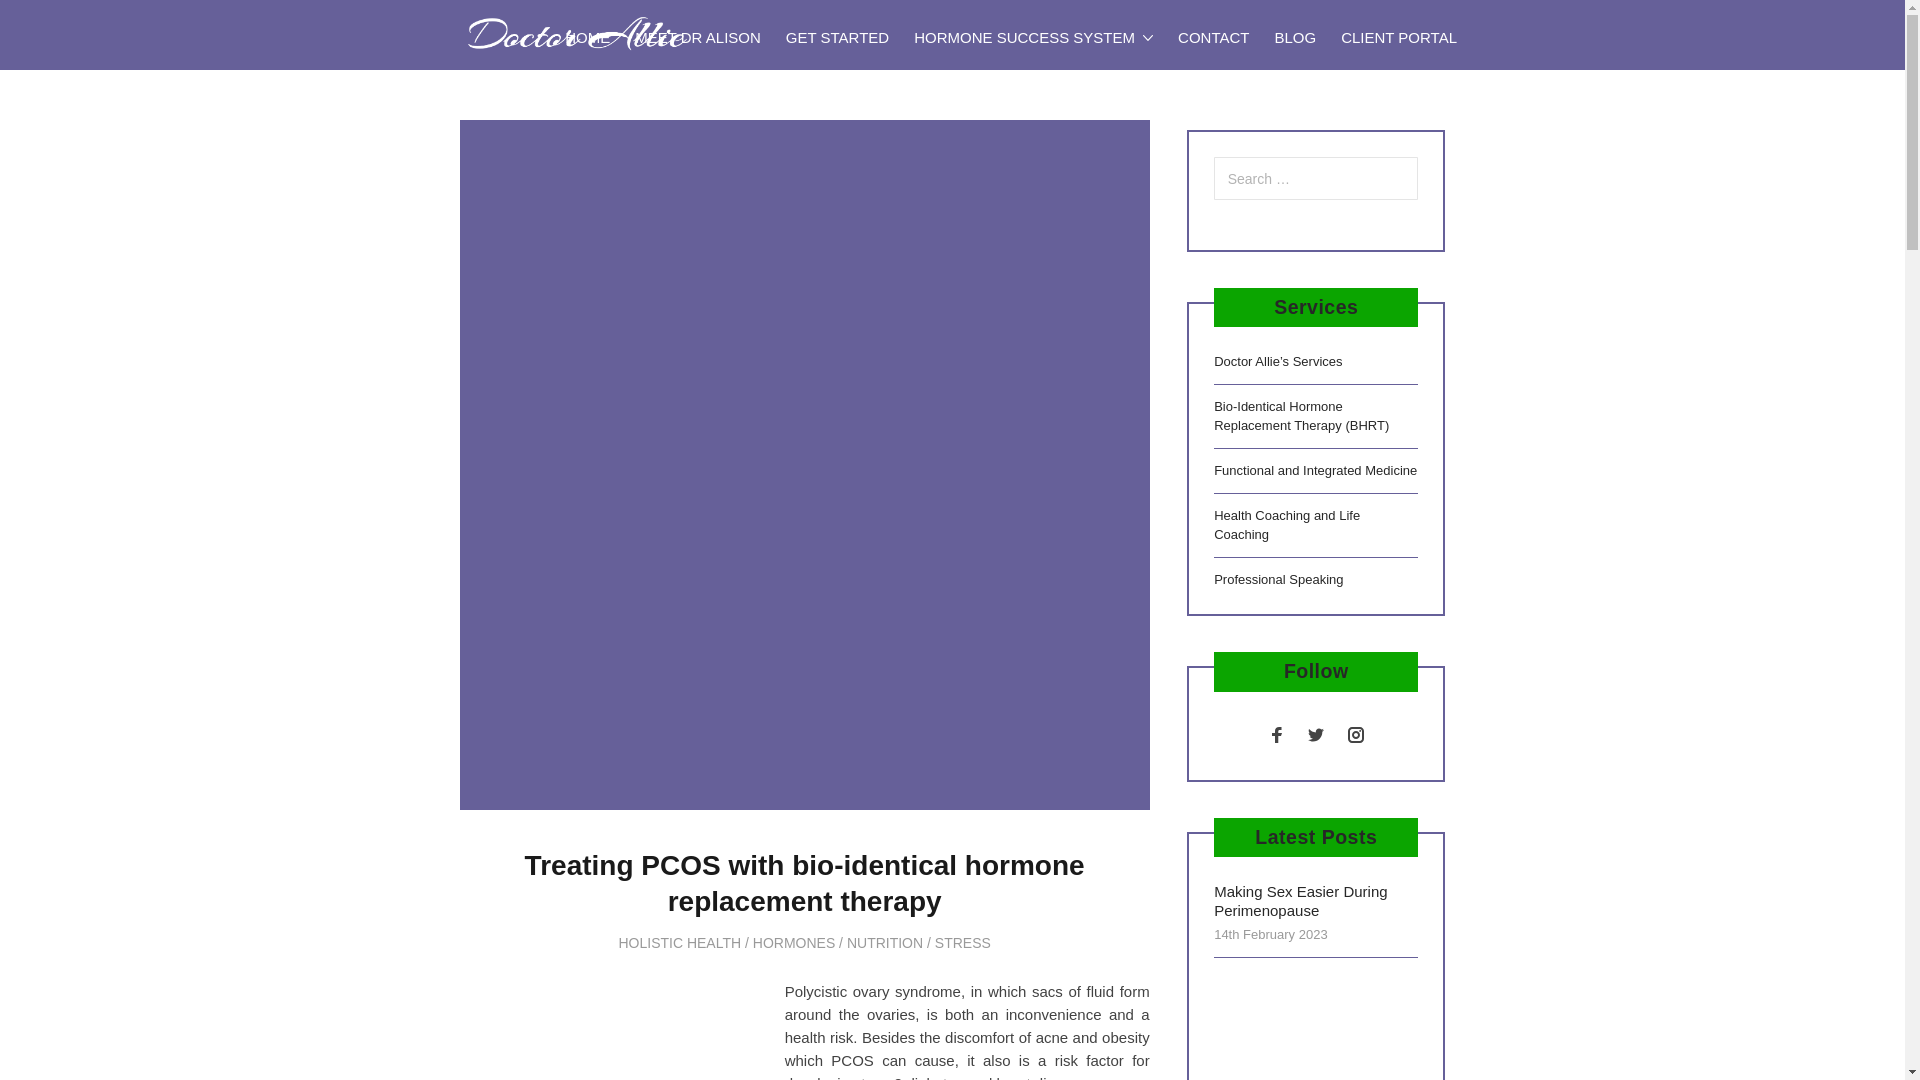  What do you see at coordinates (680, 943) in the screenshot?
I see `HOLISTIC HEALTH` at bounding box center [680, 943].